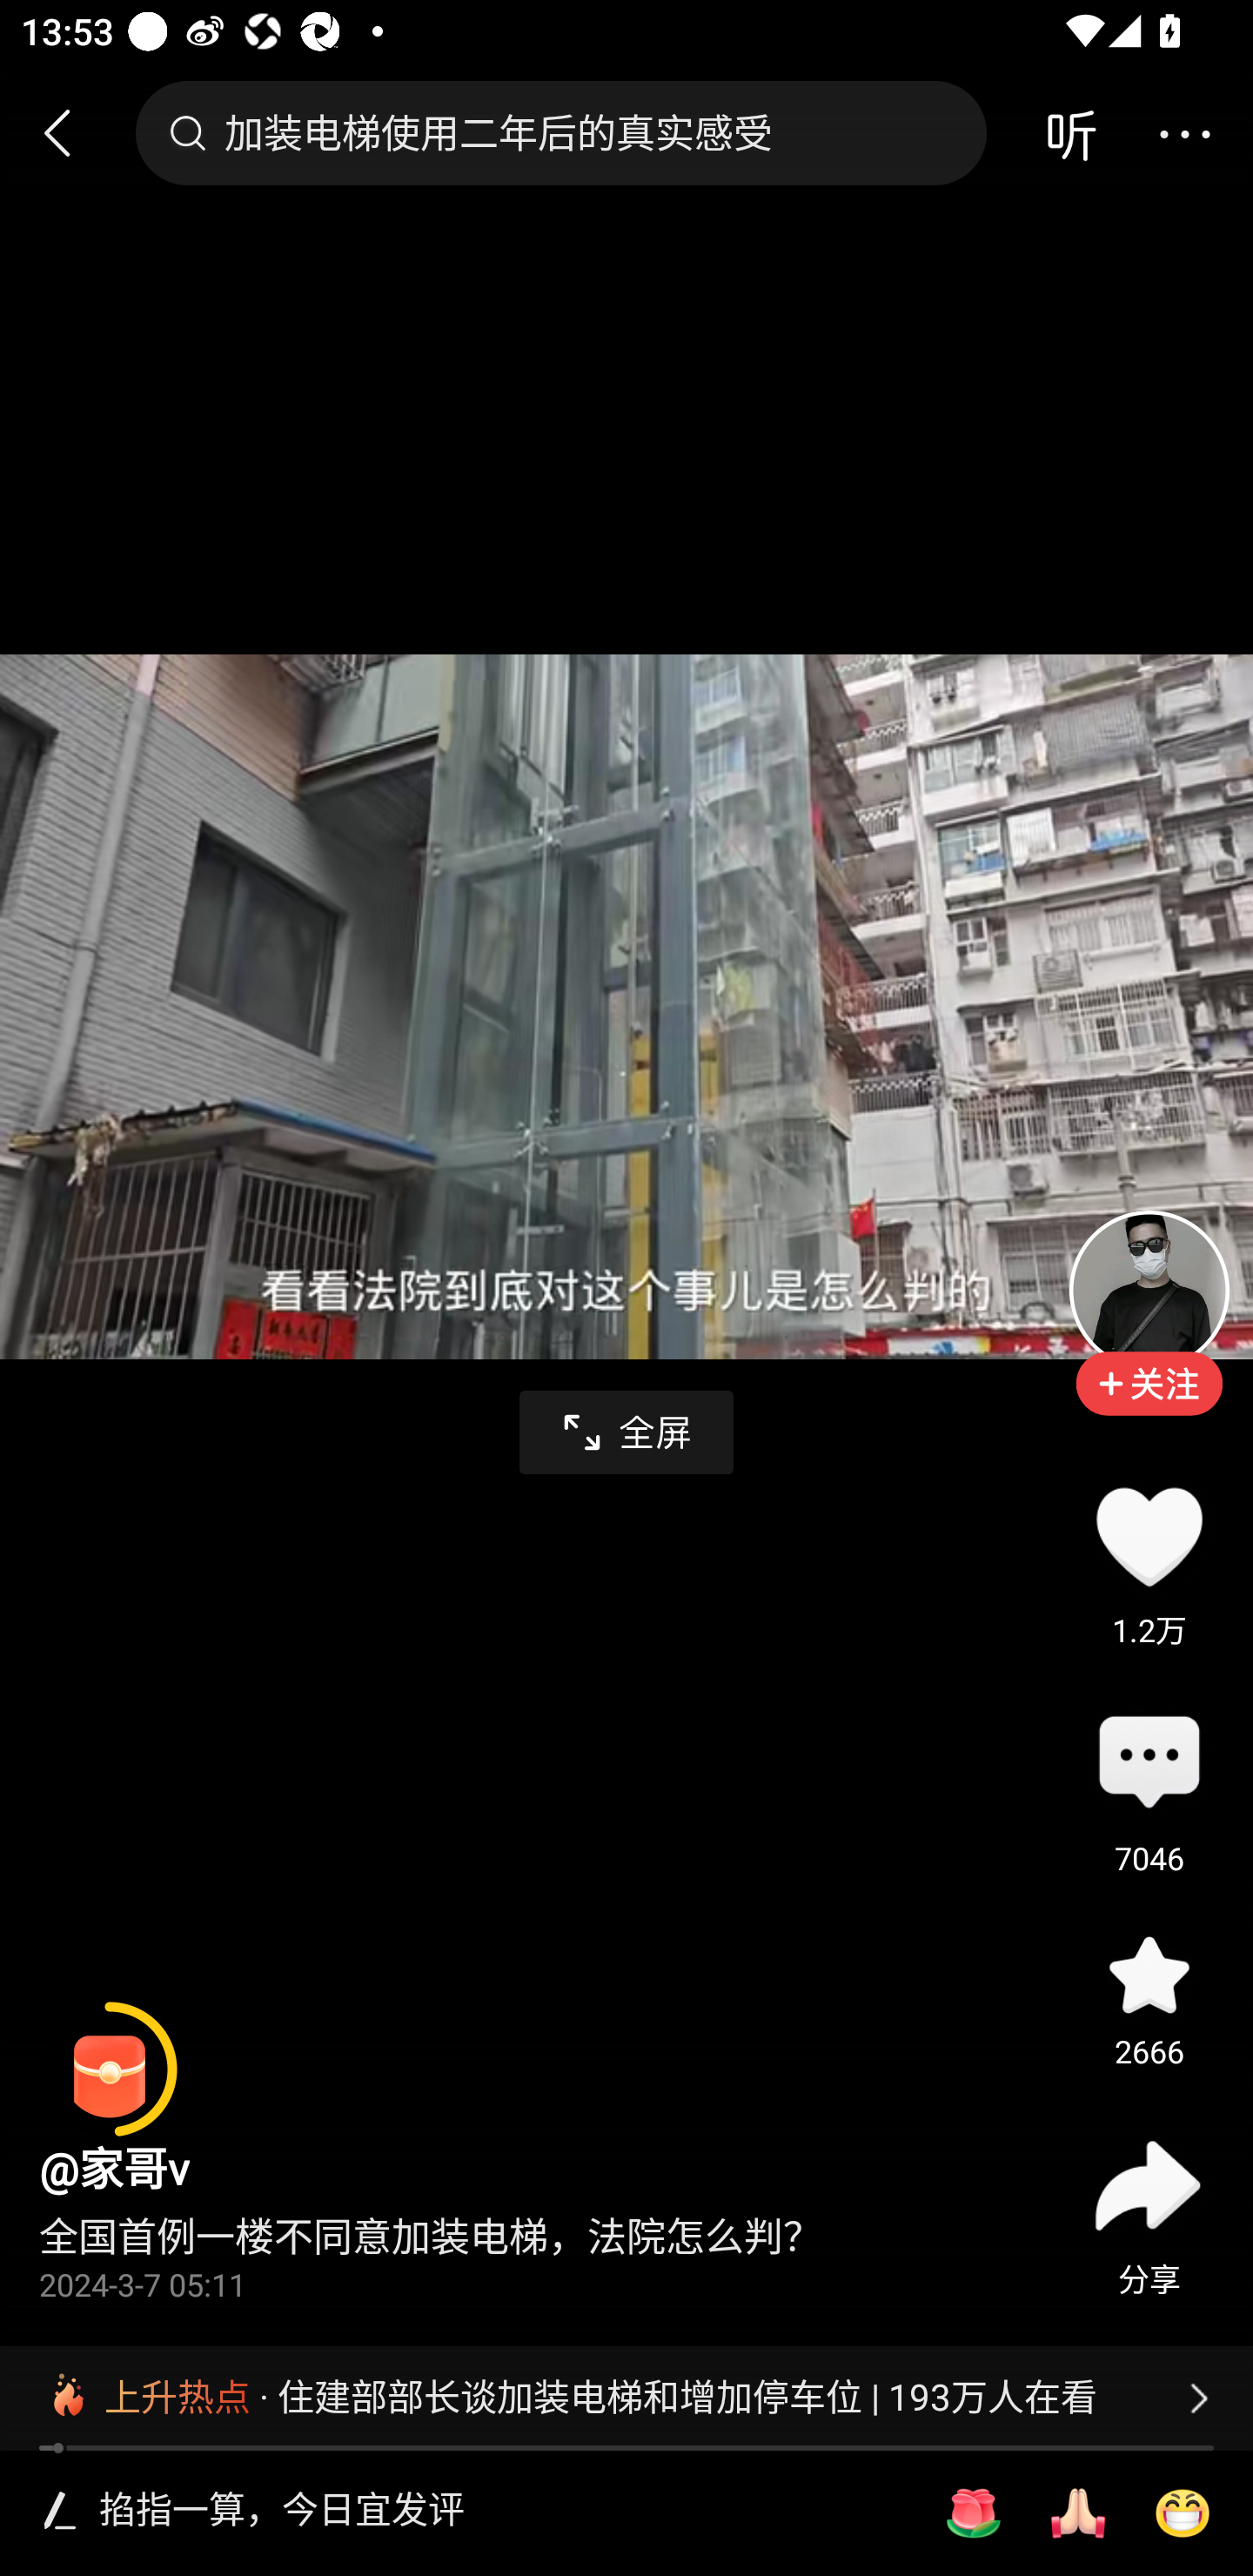  I want to click on [呲牙], so click(1183, 2513).